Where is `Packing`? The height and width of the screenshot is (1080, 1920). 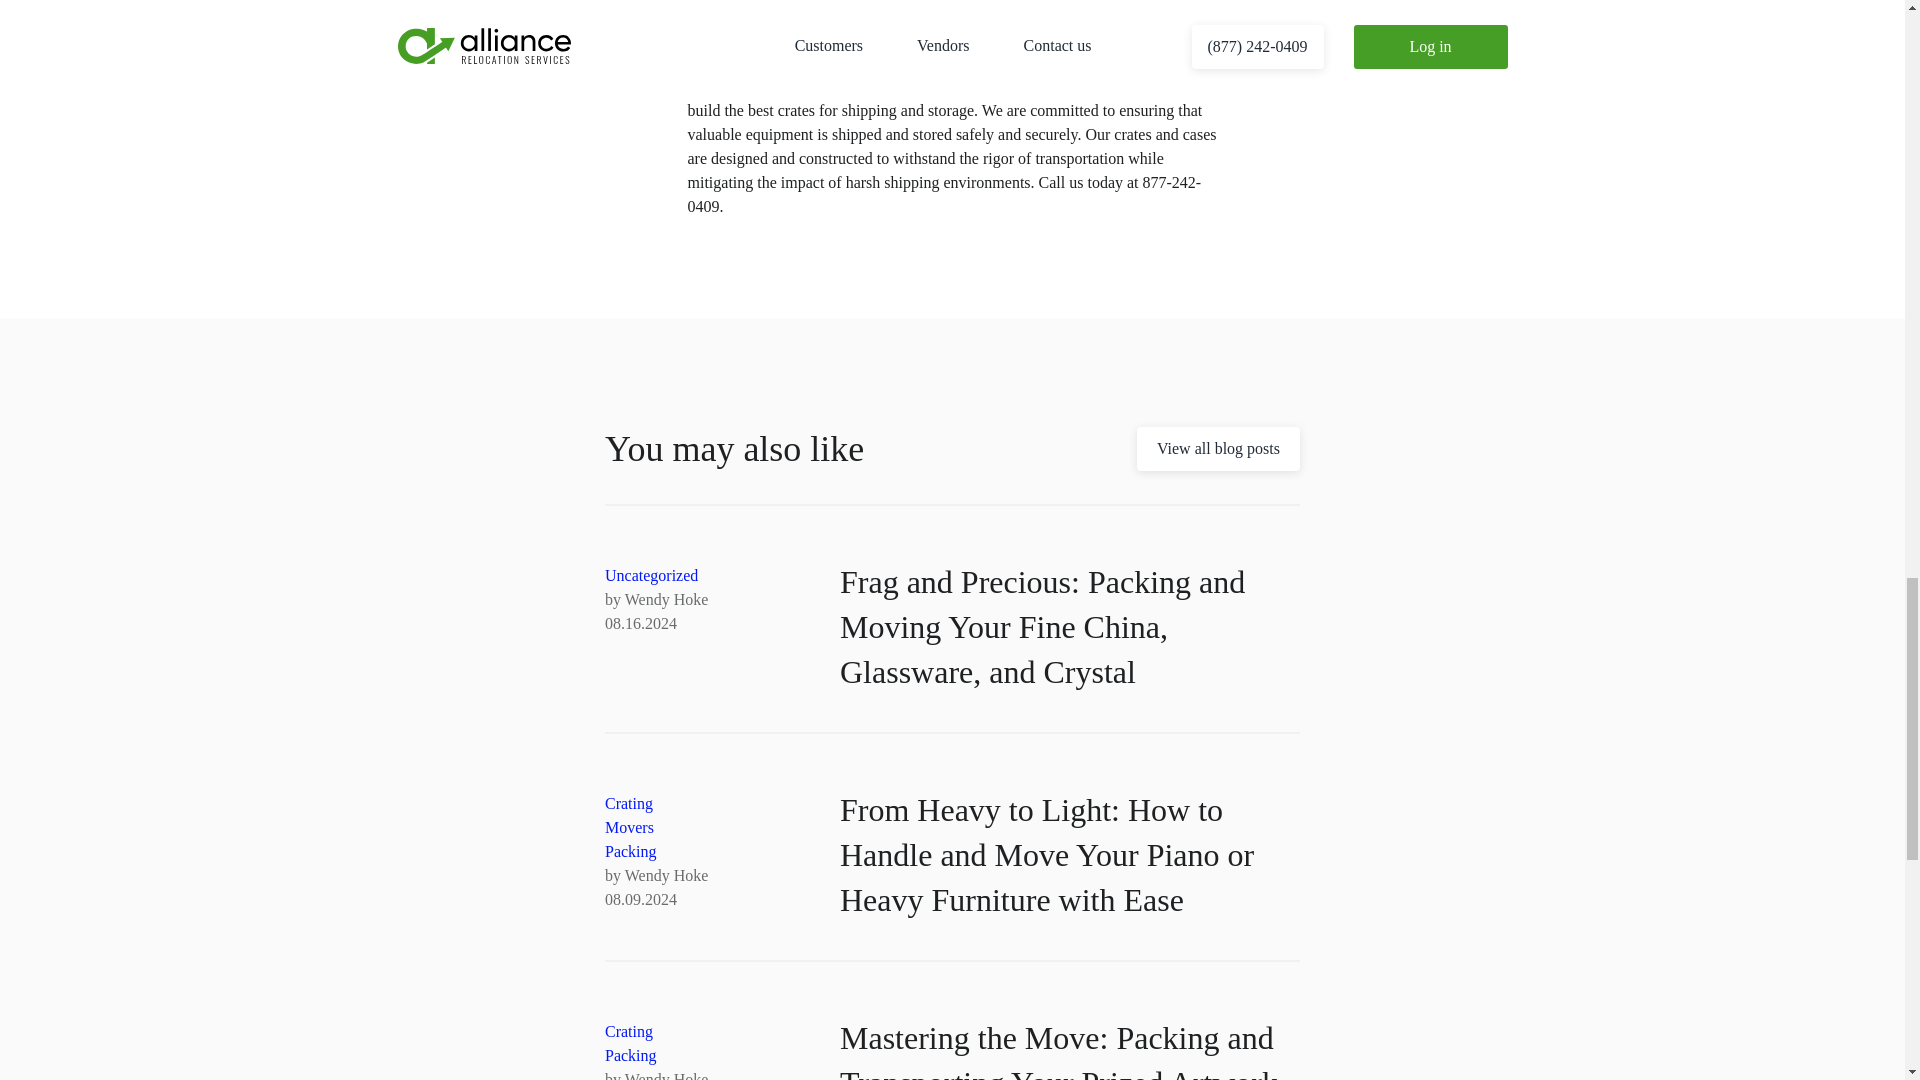
Packing is located at coordinates (630, 851).